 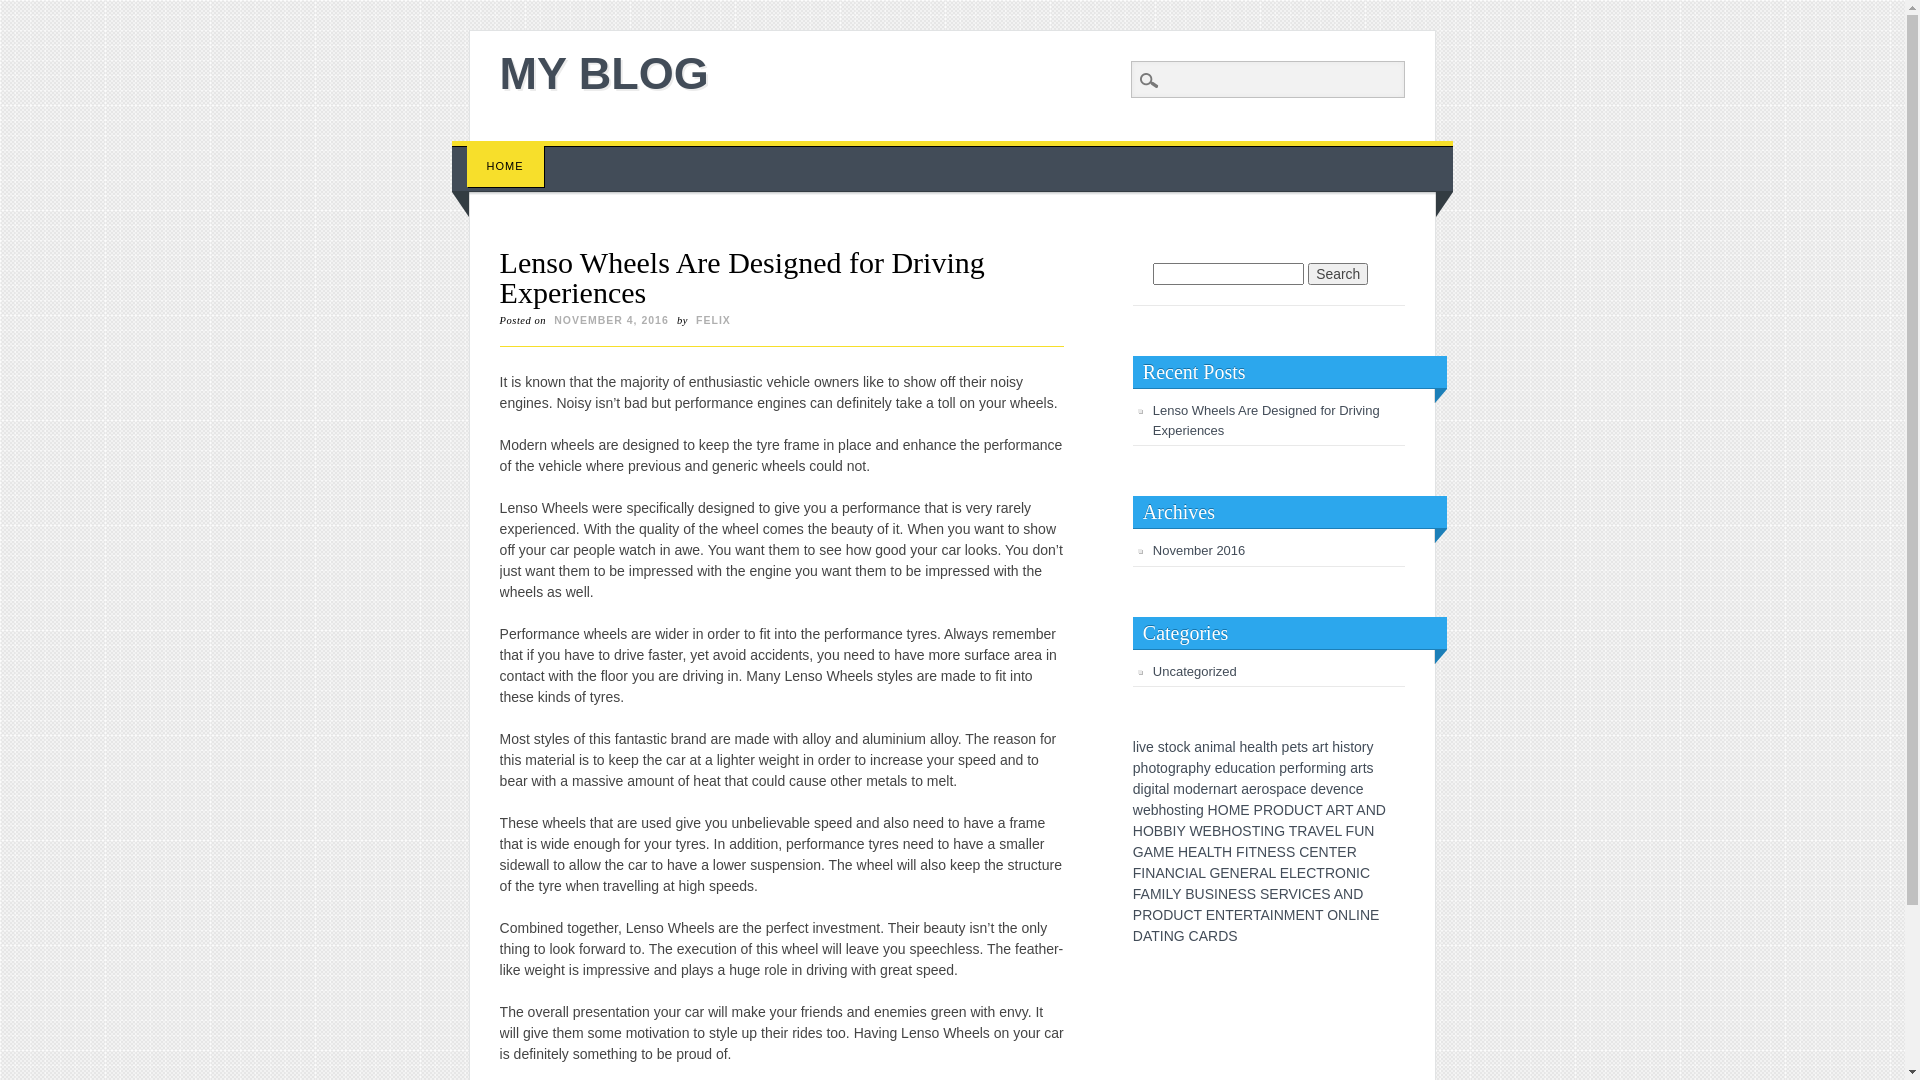 What do you see at coordinates (1314, 789) in the screenshot?
I see `d` at bounding box center [1314, 789].